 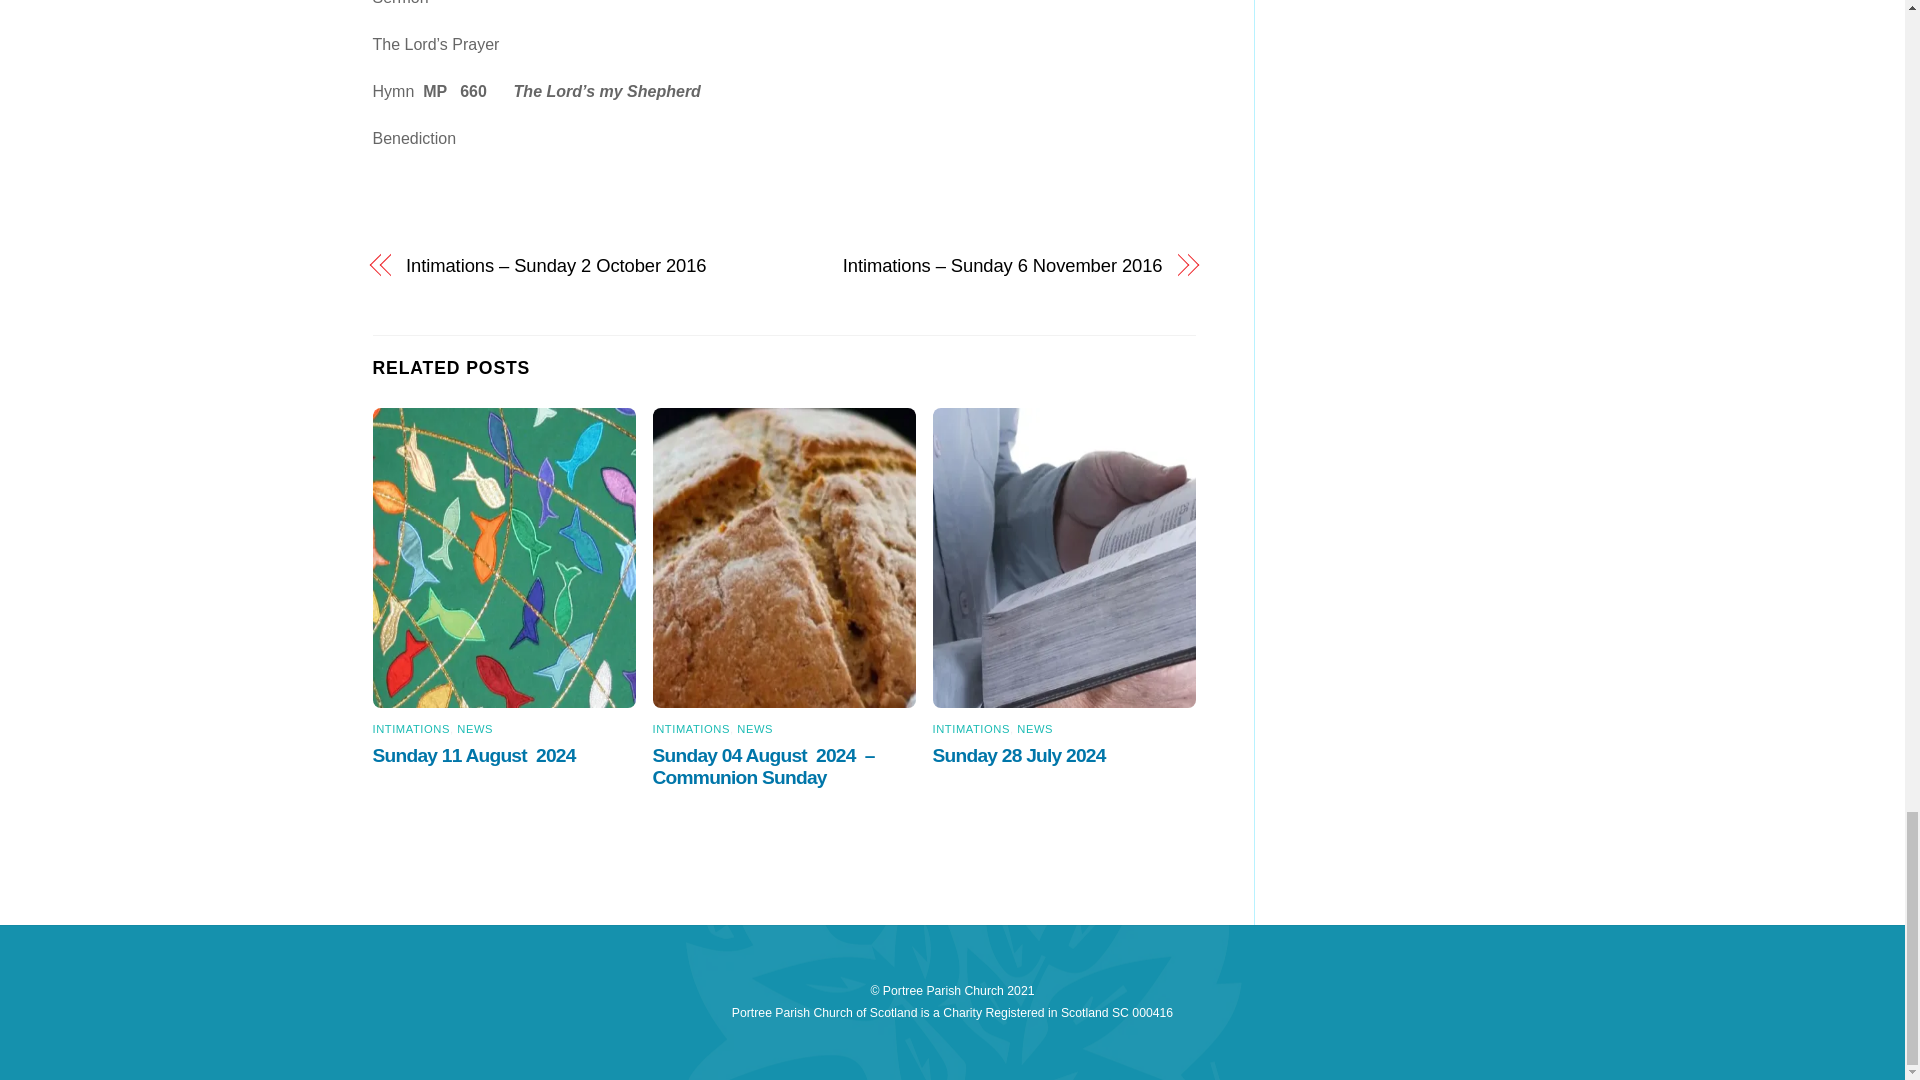 I want to click on INTIMATIONS, so click(x=690, y=728).